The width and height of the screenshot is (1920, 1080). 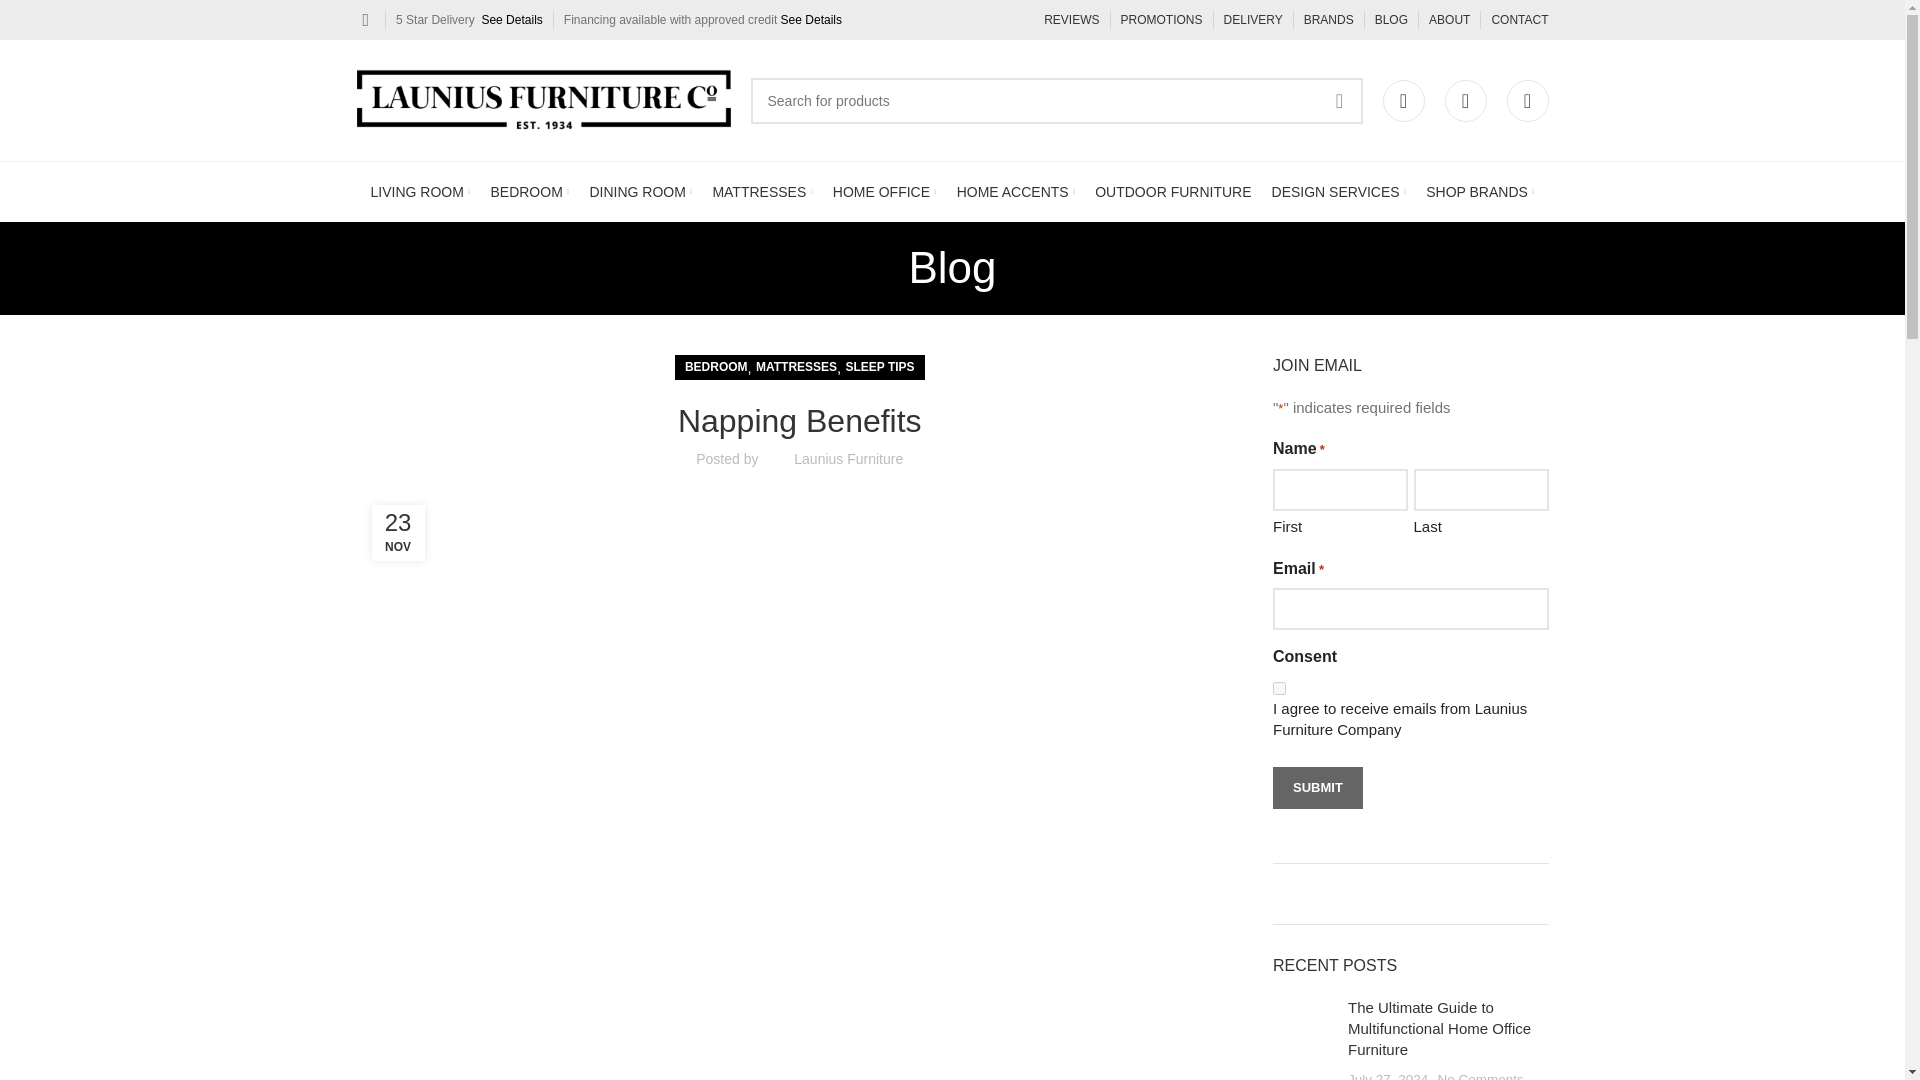 What do you see at coordinates (1056, 100) in the screenshot?
I see `Search for products` at bounding box center [1056, 100].